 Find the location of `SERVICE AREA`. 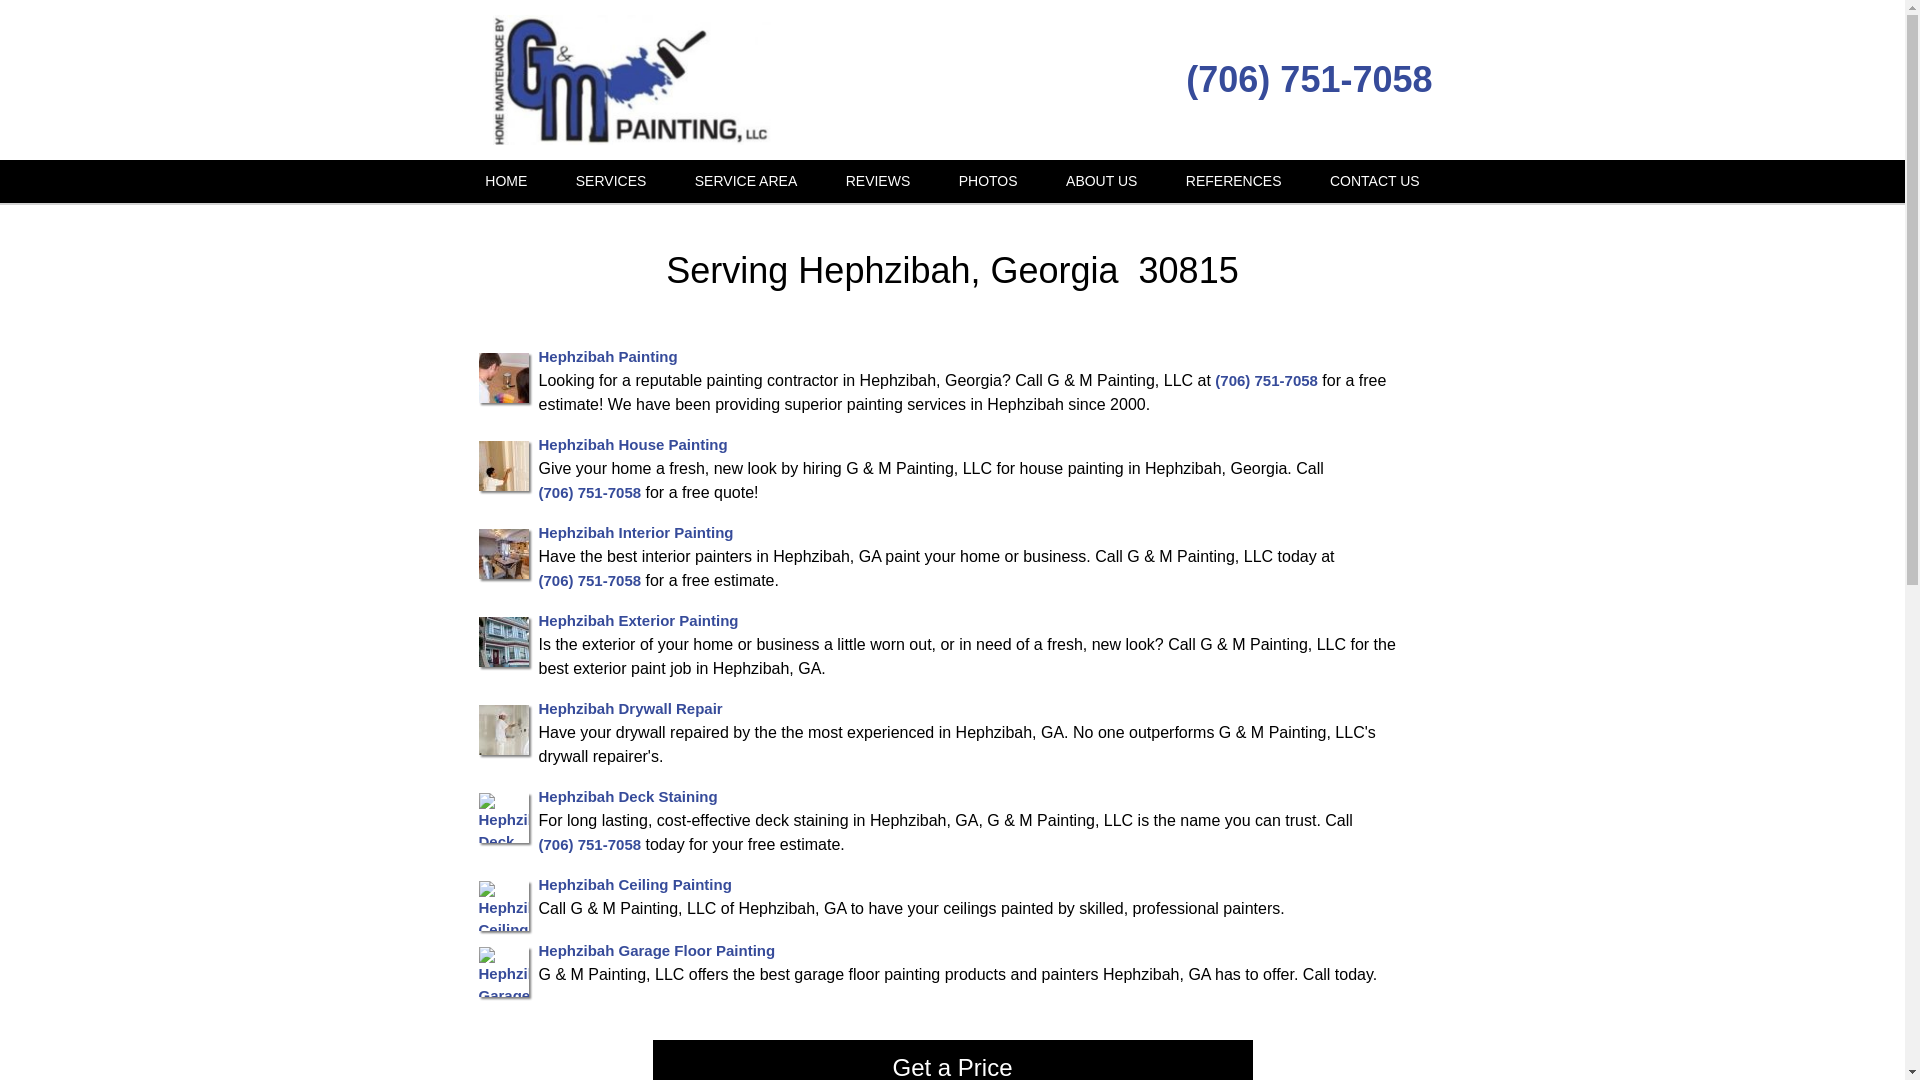

SERVICE AREA is located at coordinates (746, 181).